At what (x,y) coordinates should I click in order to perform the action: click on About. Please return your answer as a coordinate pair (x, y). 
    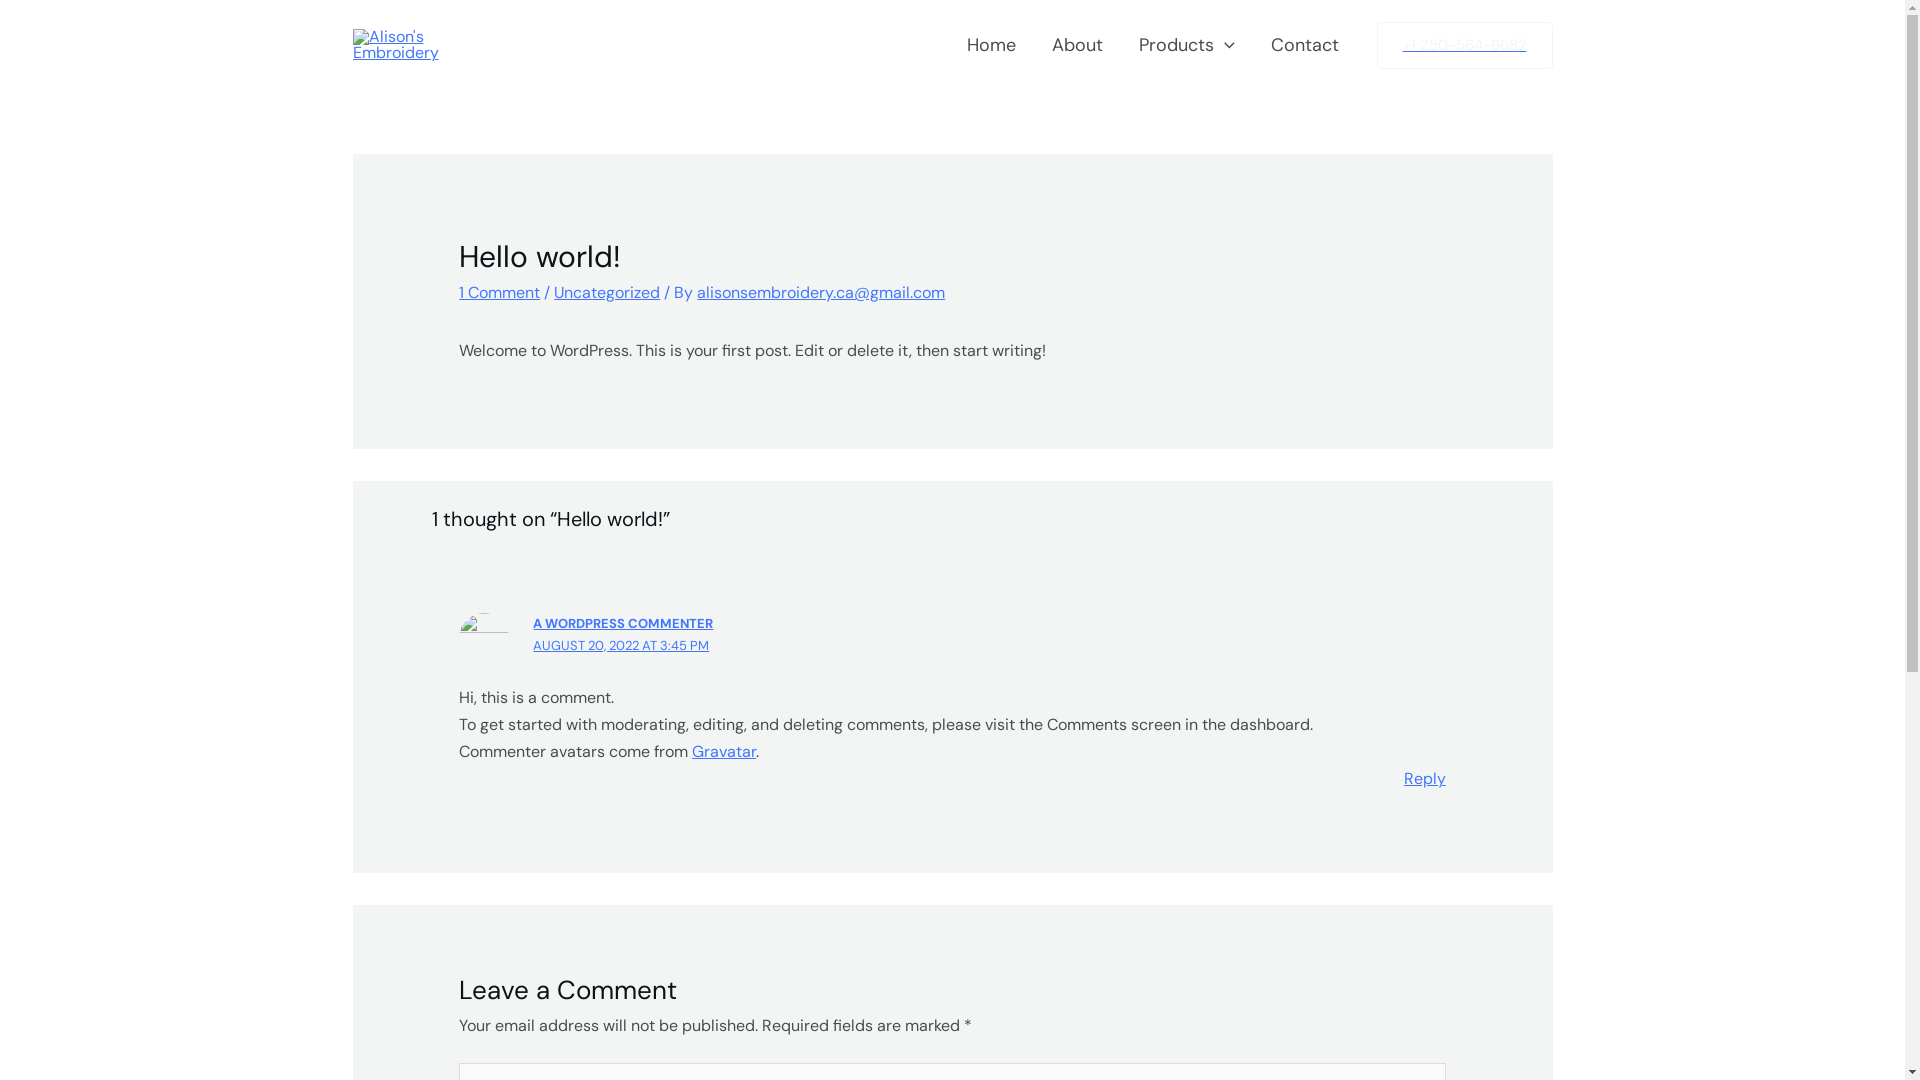
    Looking at the image, I should click on (1078, 45).